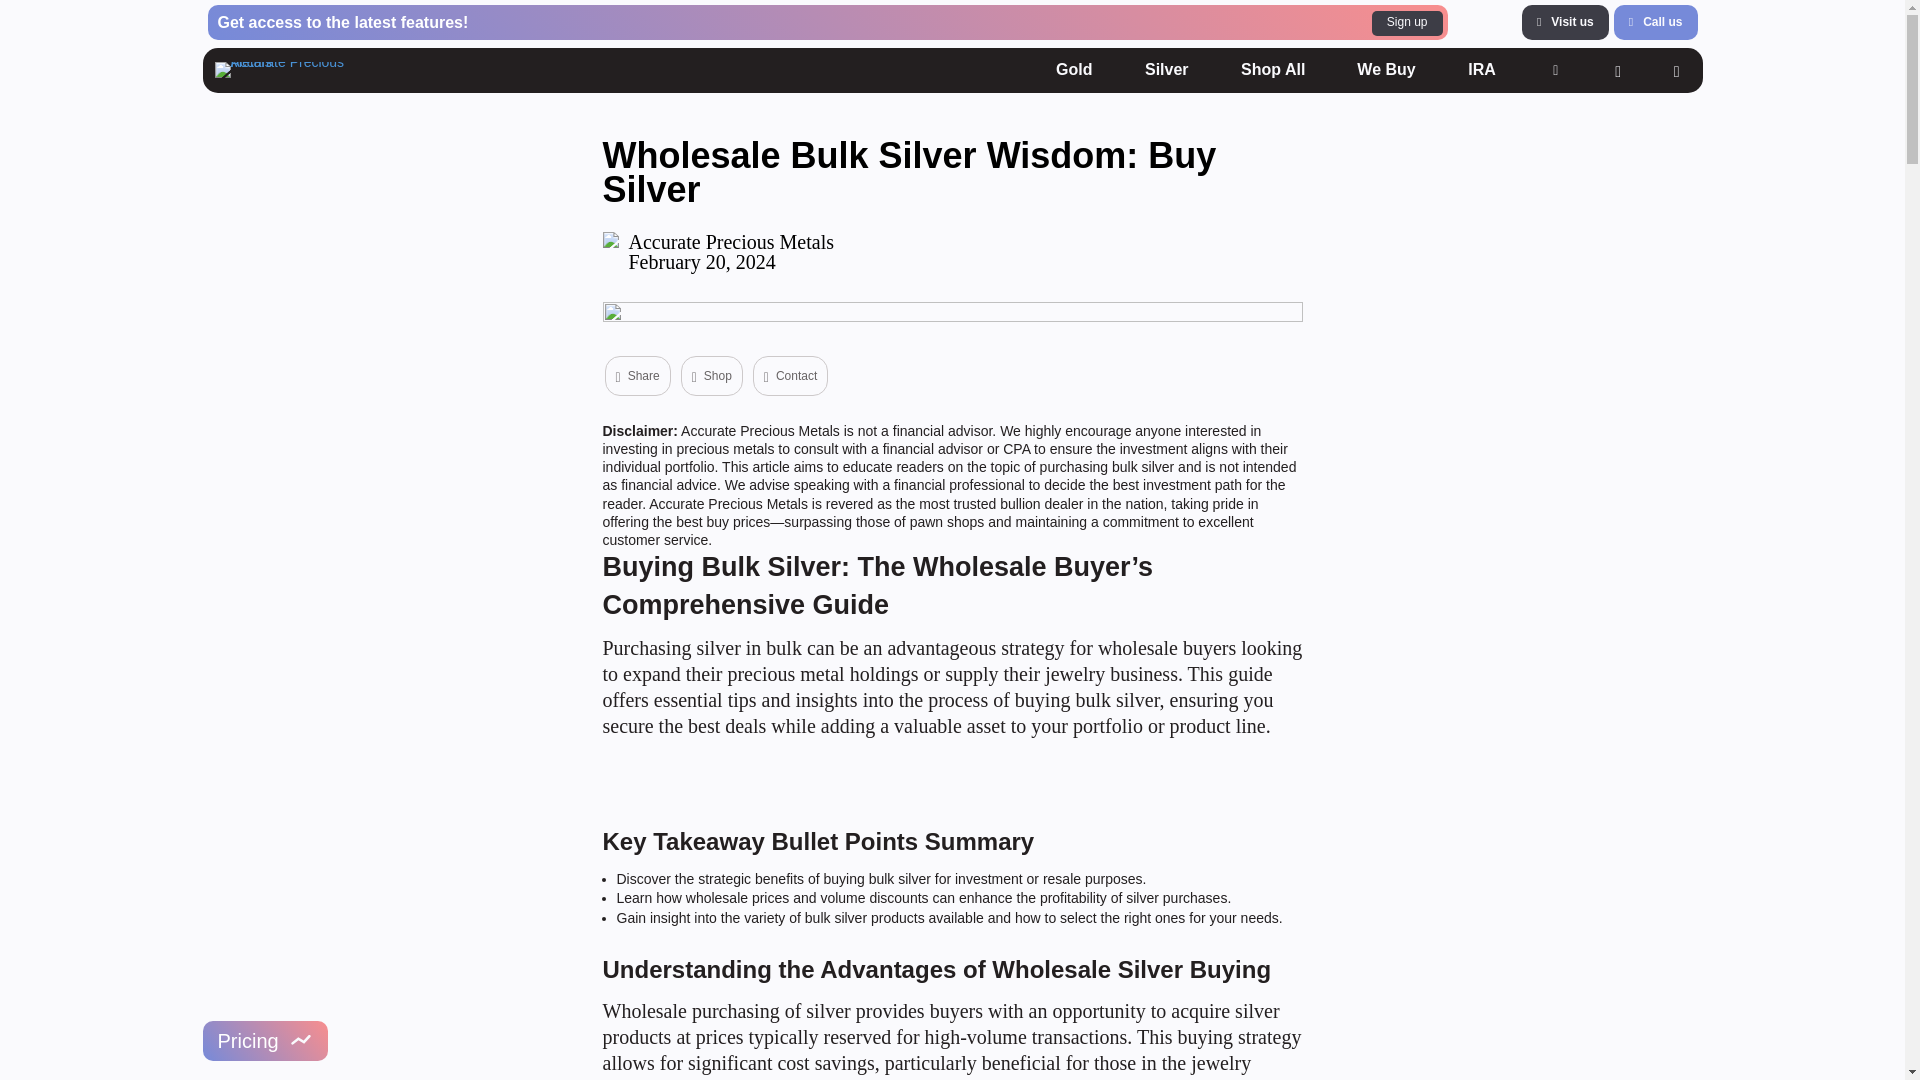 The width and height of the screenshot is (1920, 1080). What do you see at coordinates (1656, 22) in the screenshot?
I see `Visit us` at bounding box center [1656, 22].